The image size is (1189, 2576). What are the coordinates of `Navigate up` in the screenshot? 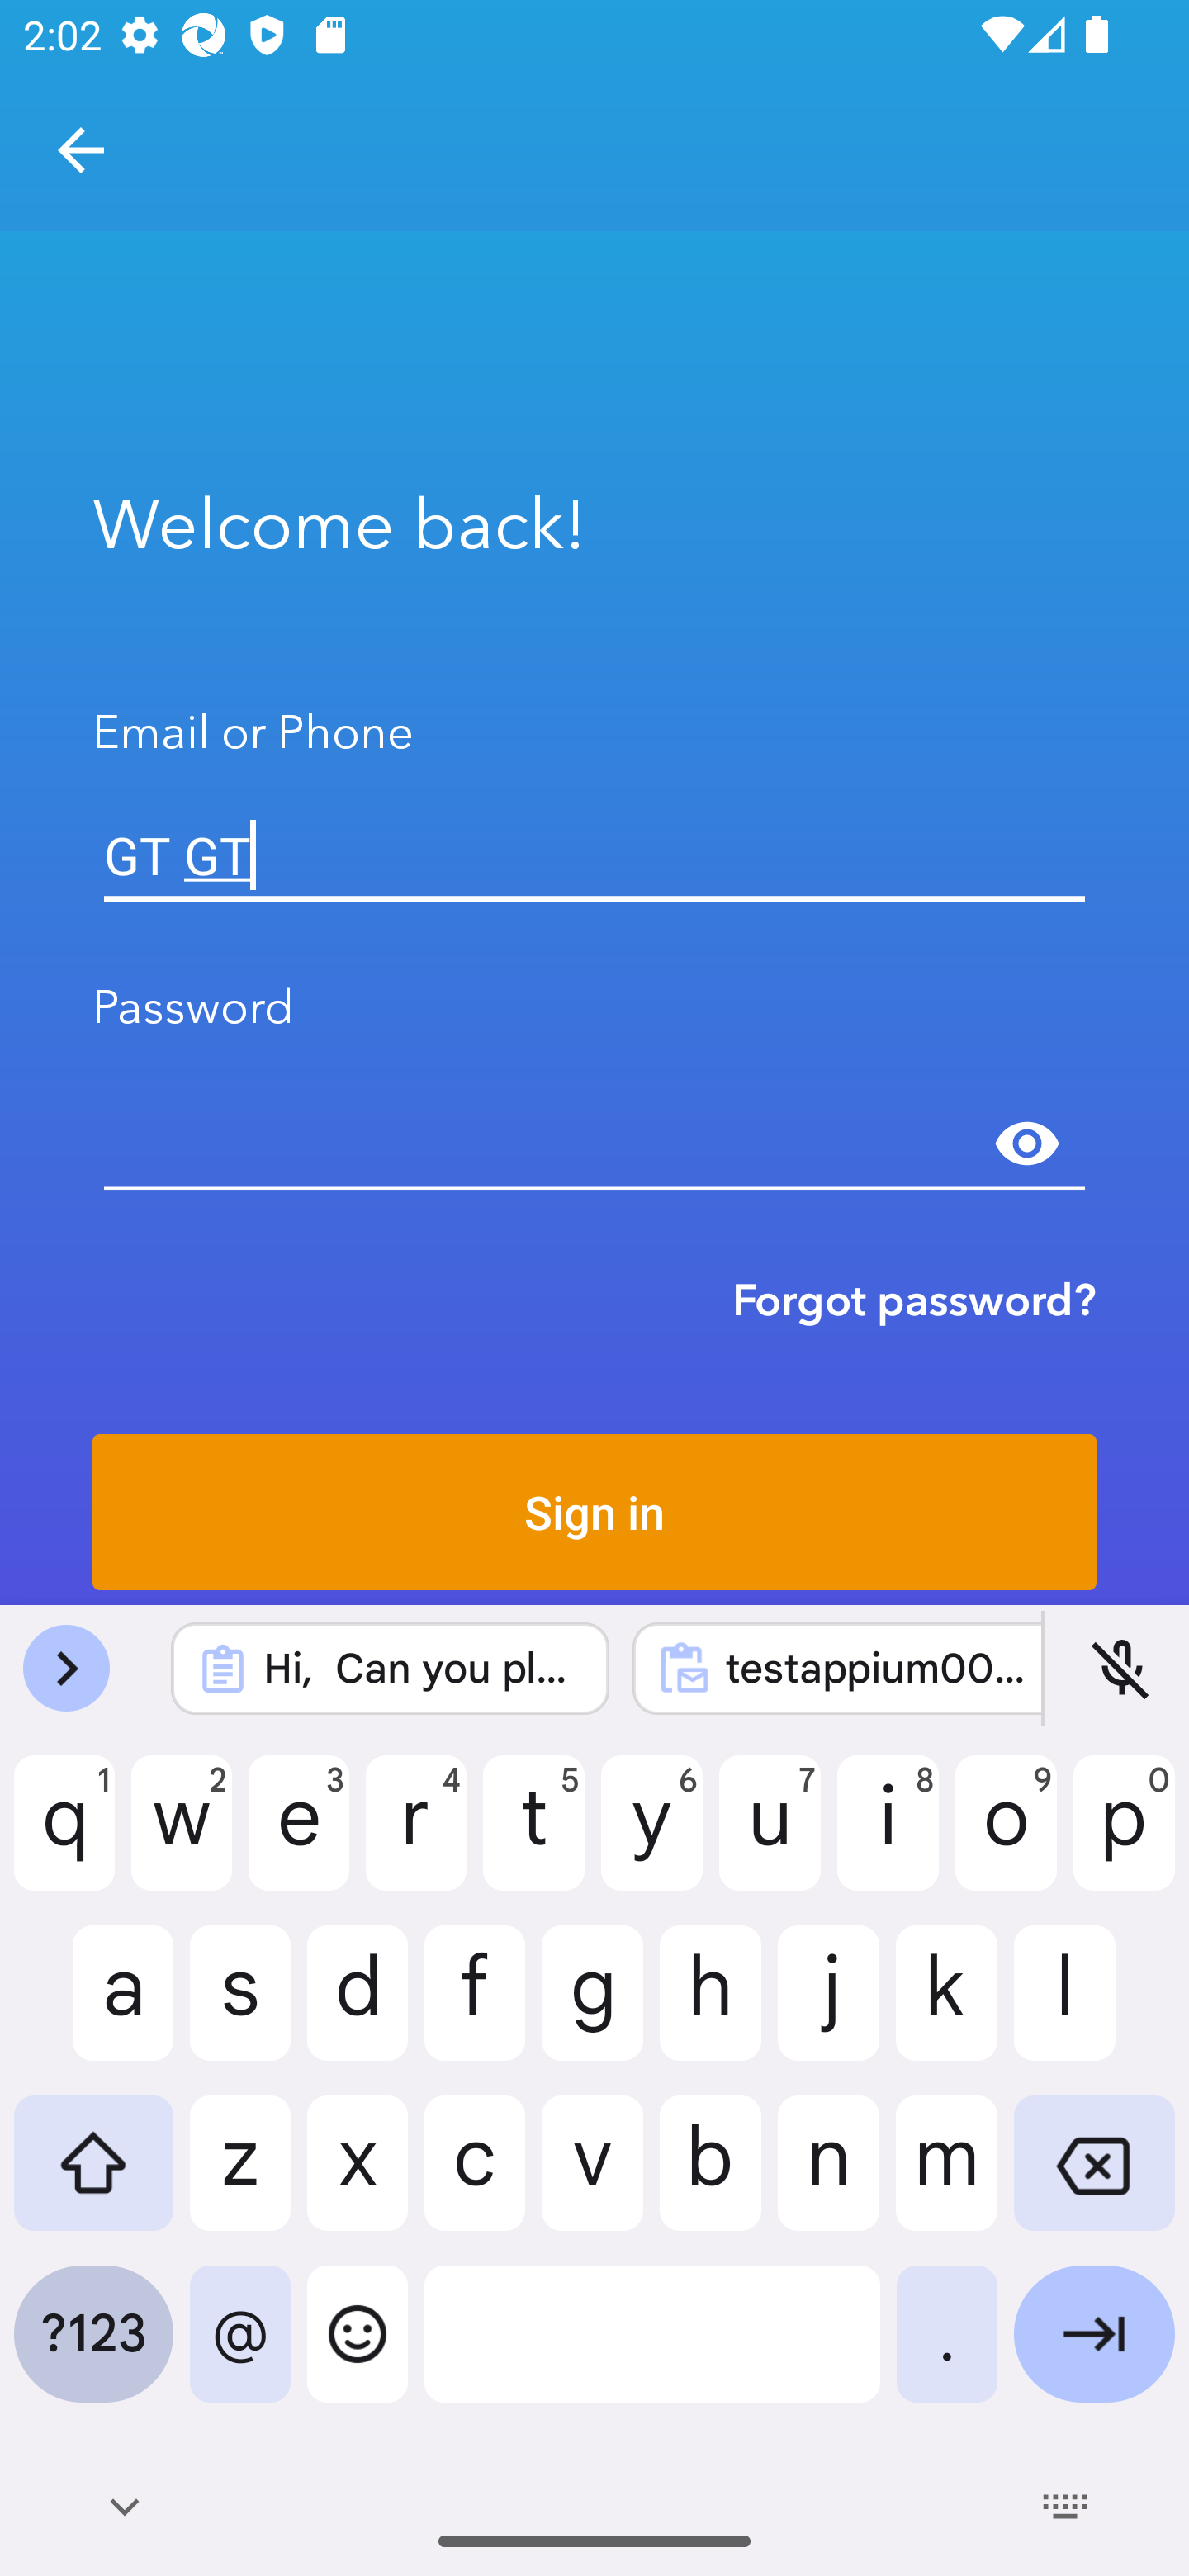 It's located at (81, 150).